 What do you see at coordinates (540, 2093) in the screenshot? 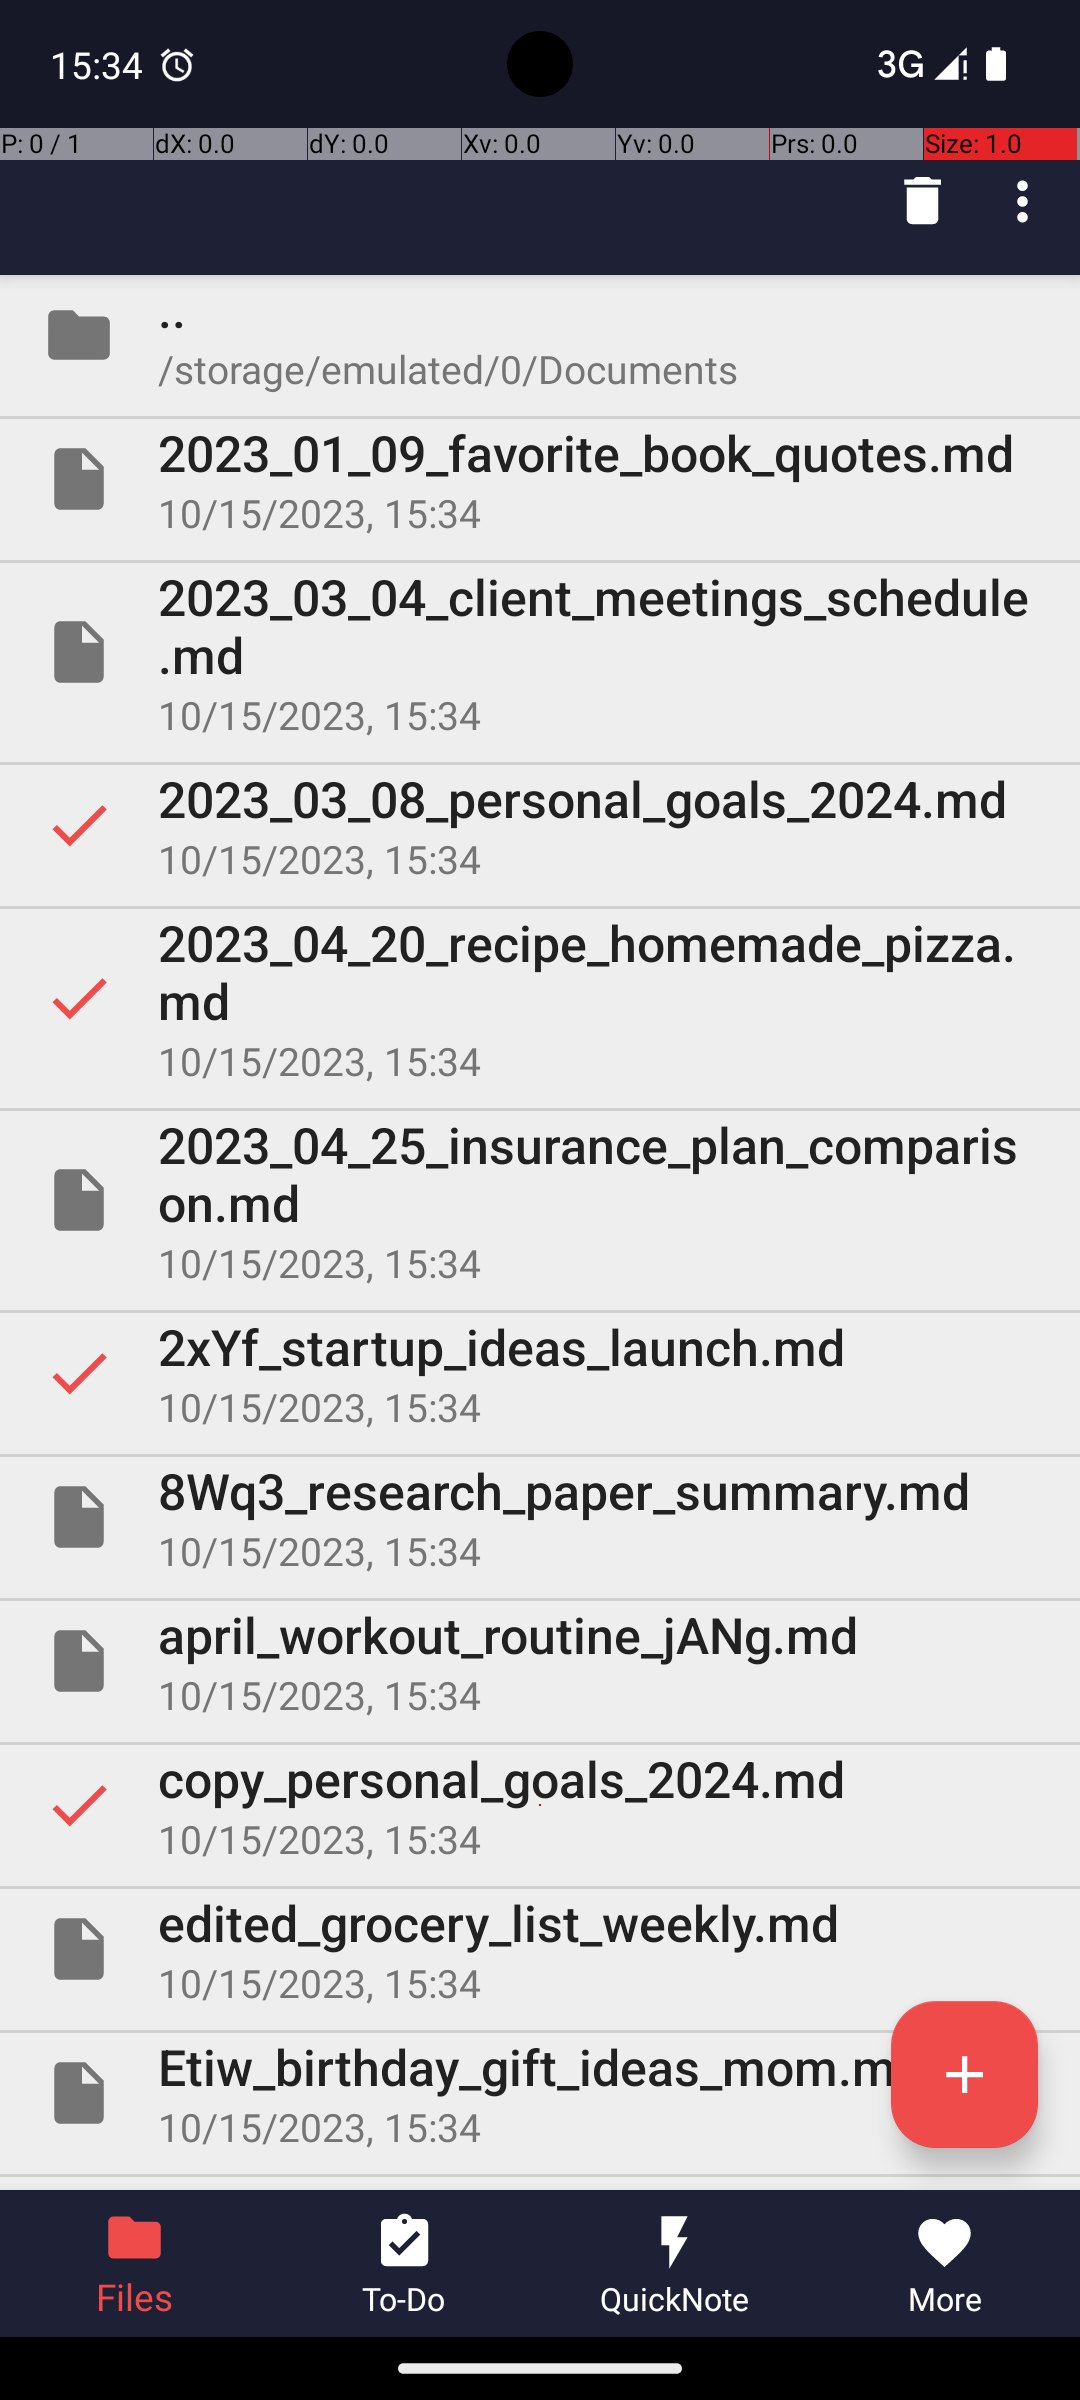
I see `File Etiw_birthday_gift_ideas_mom.md ` at bounding box center [540, 2093].